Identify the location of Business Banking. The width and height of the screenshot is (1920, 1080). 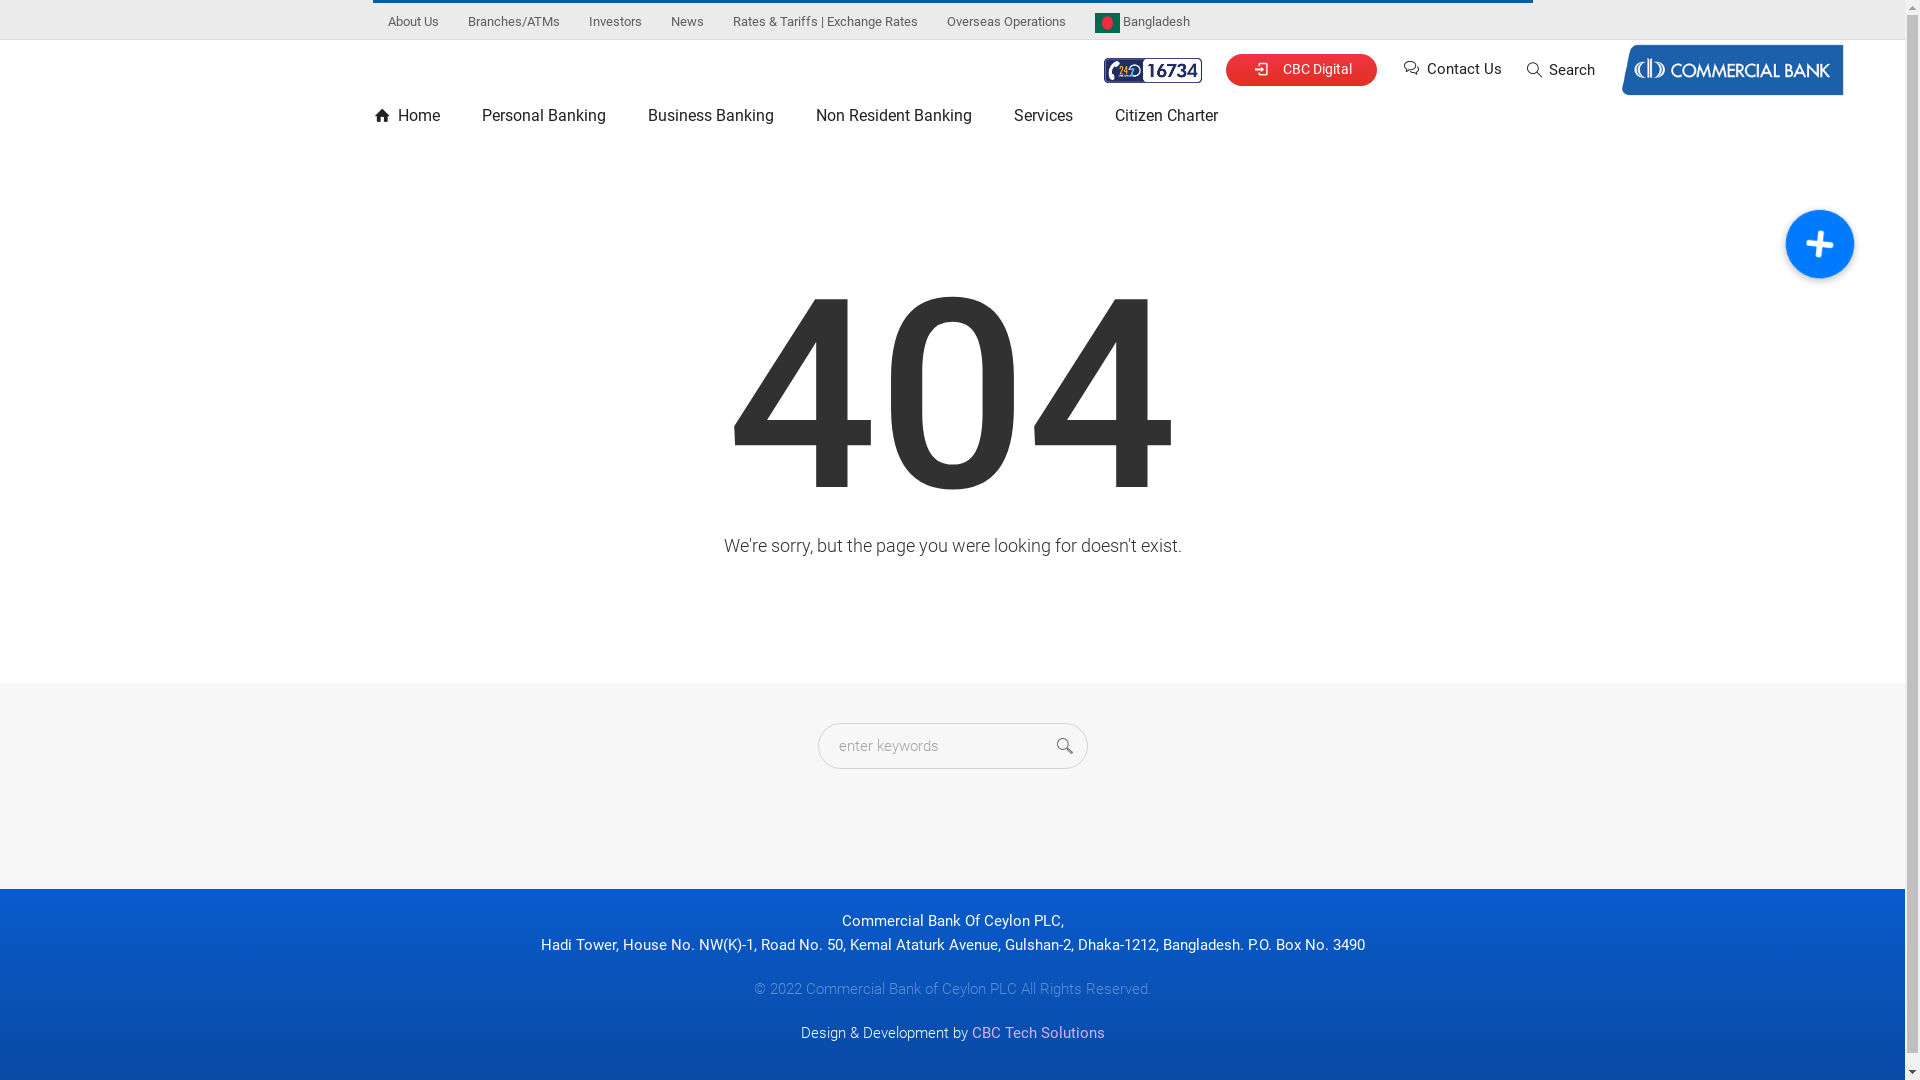
(710, 120).